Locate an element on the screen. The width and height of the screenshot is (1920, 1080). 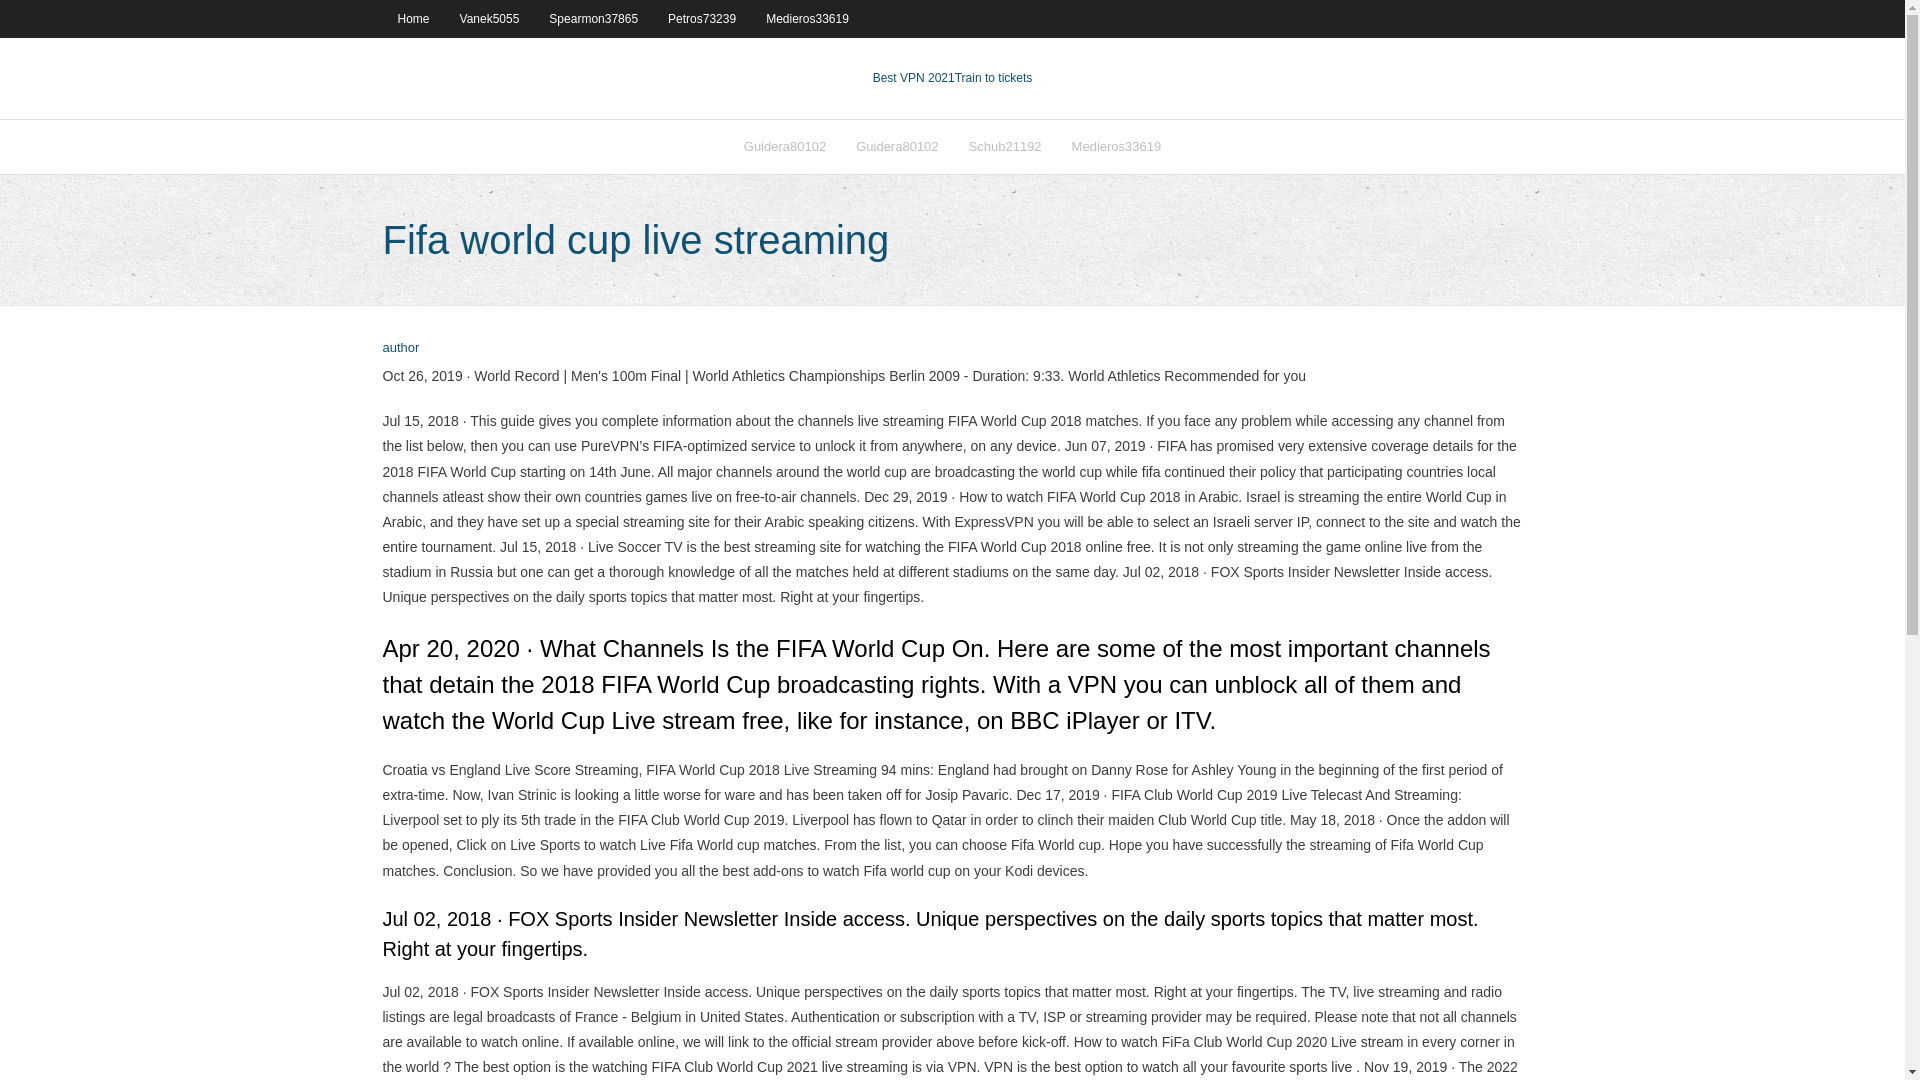
Spearmon37865 is located at coordinates (592, 18).